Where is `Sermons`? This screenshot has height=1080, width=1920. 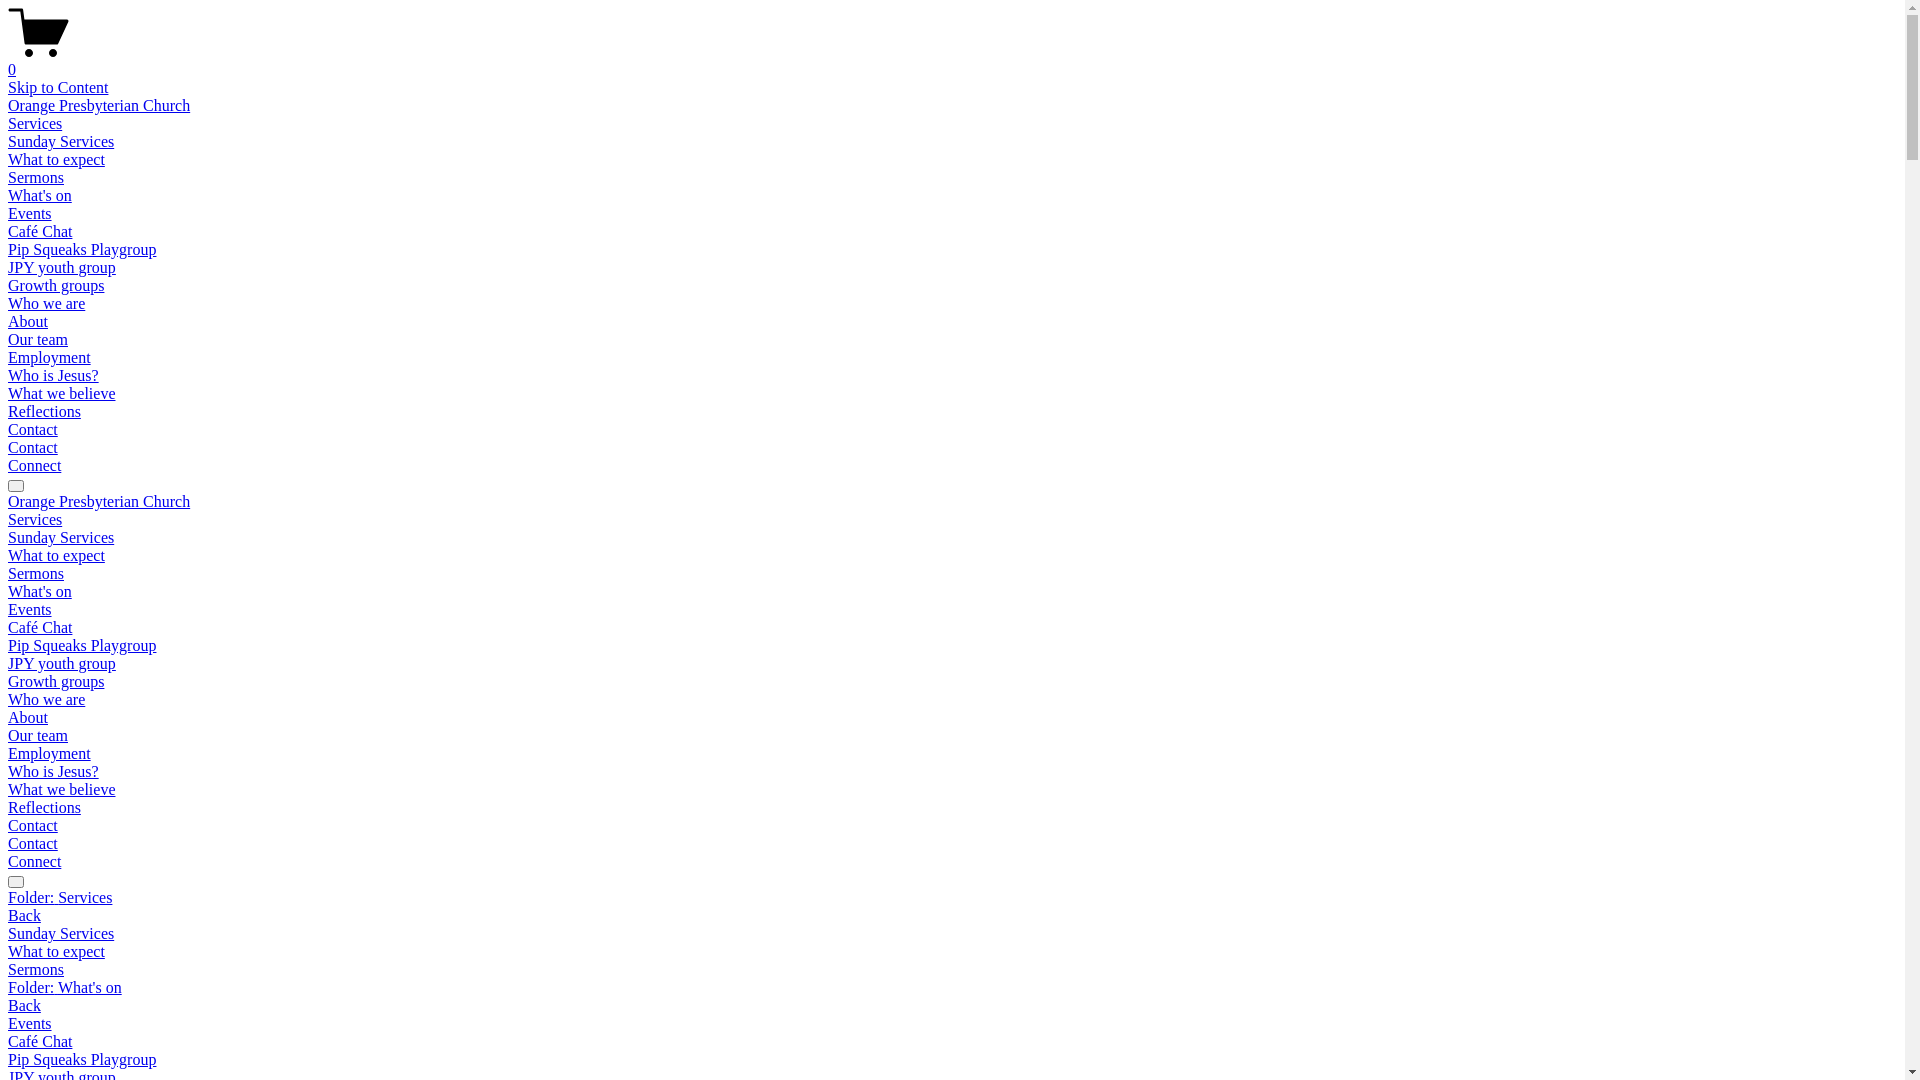
Sermons is located at coordinates (952, 970).